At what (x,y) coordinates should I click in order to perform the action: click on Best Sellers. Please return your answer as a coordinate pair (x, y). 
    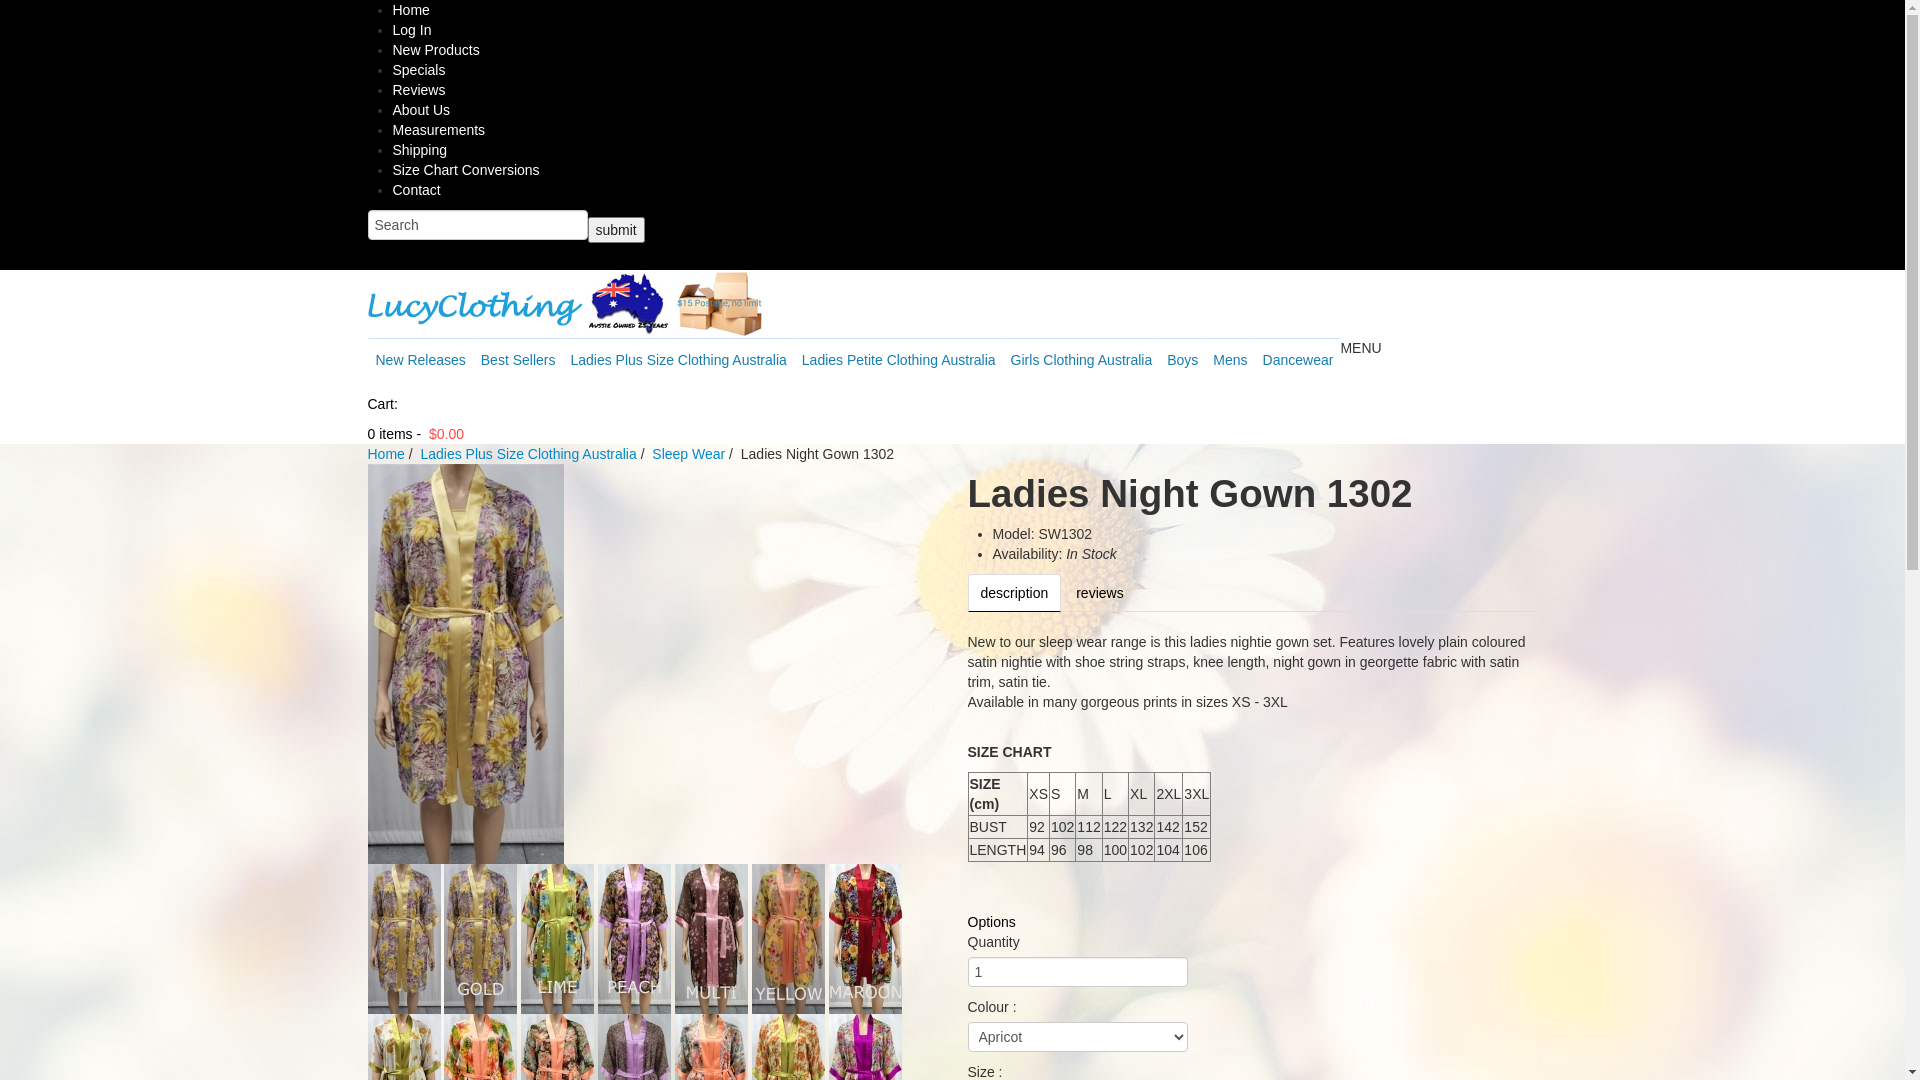
    Looking at the image, I should click on (518, 359).